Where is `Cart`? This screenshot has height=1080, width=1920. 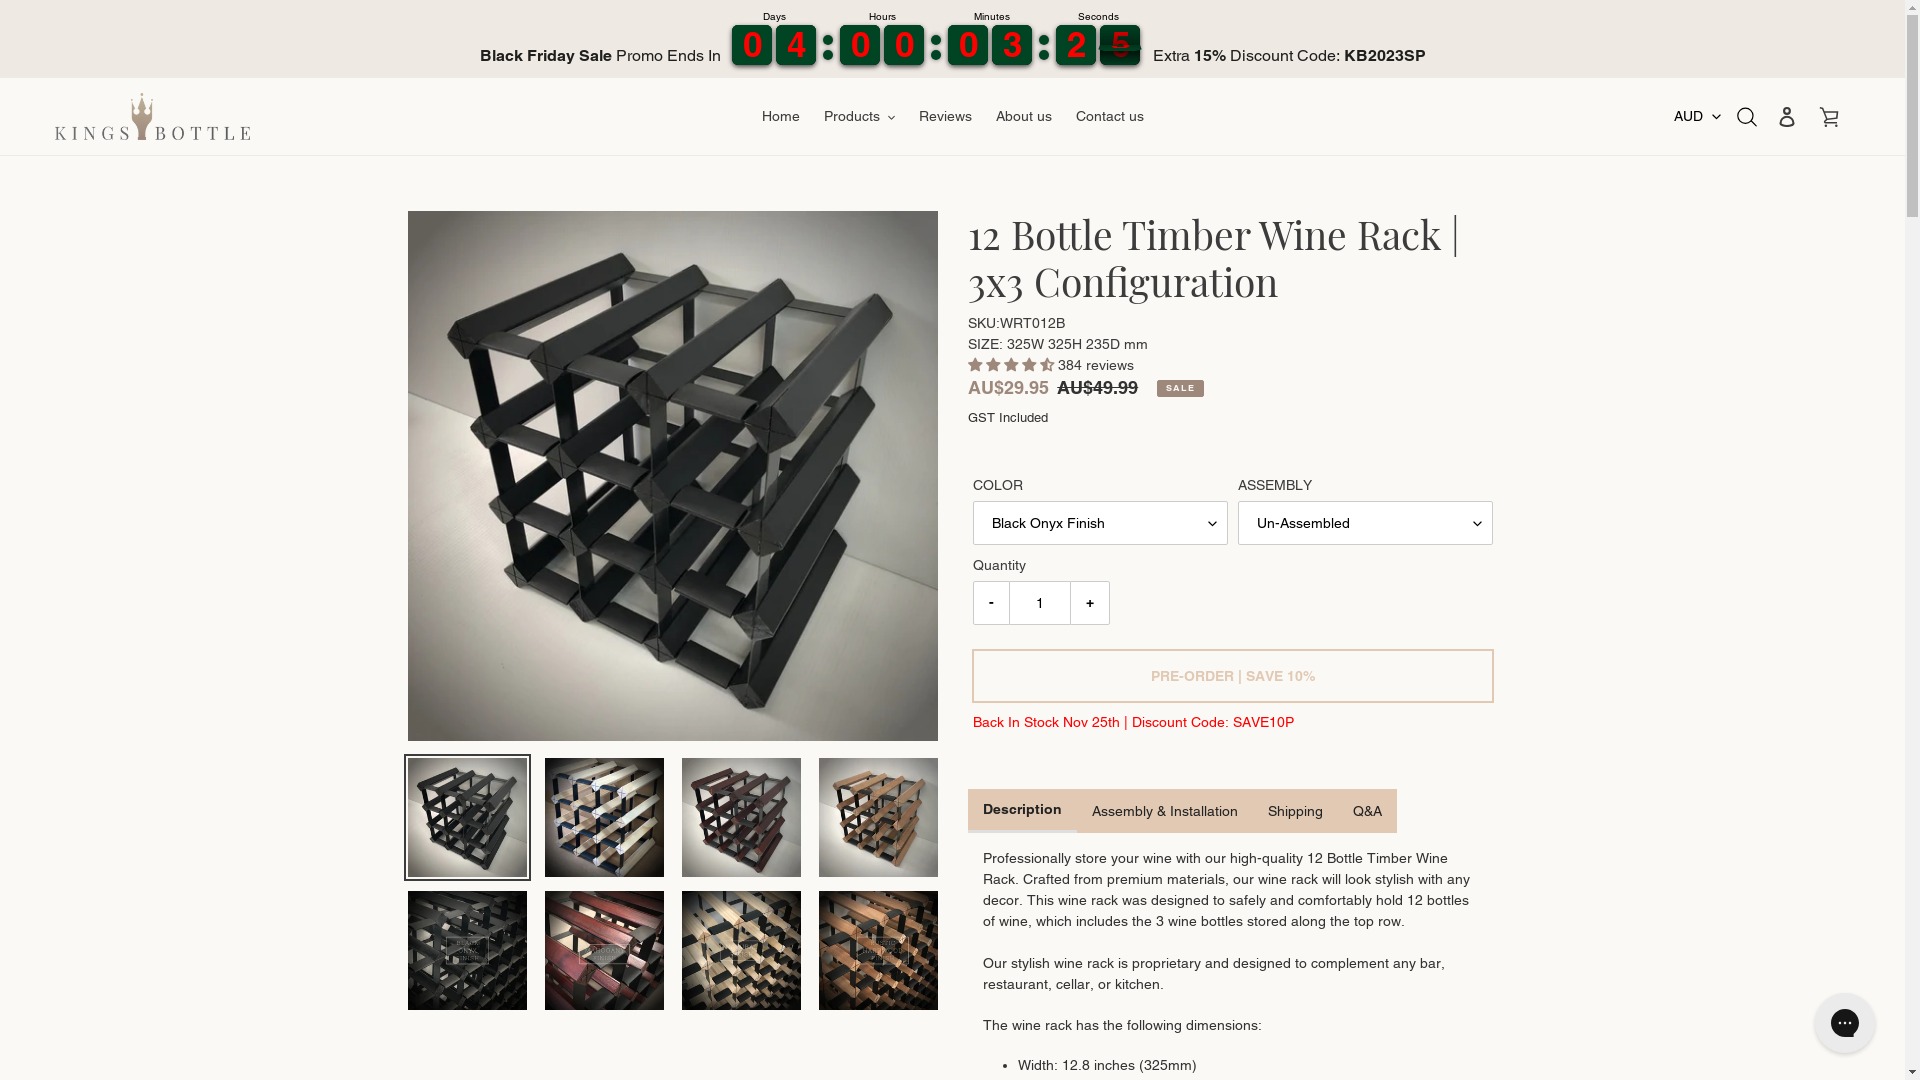 Cart is located at coordinates (1829, 116).